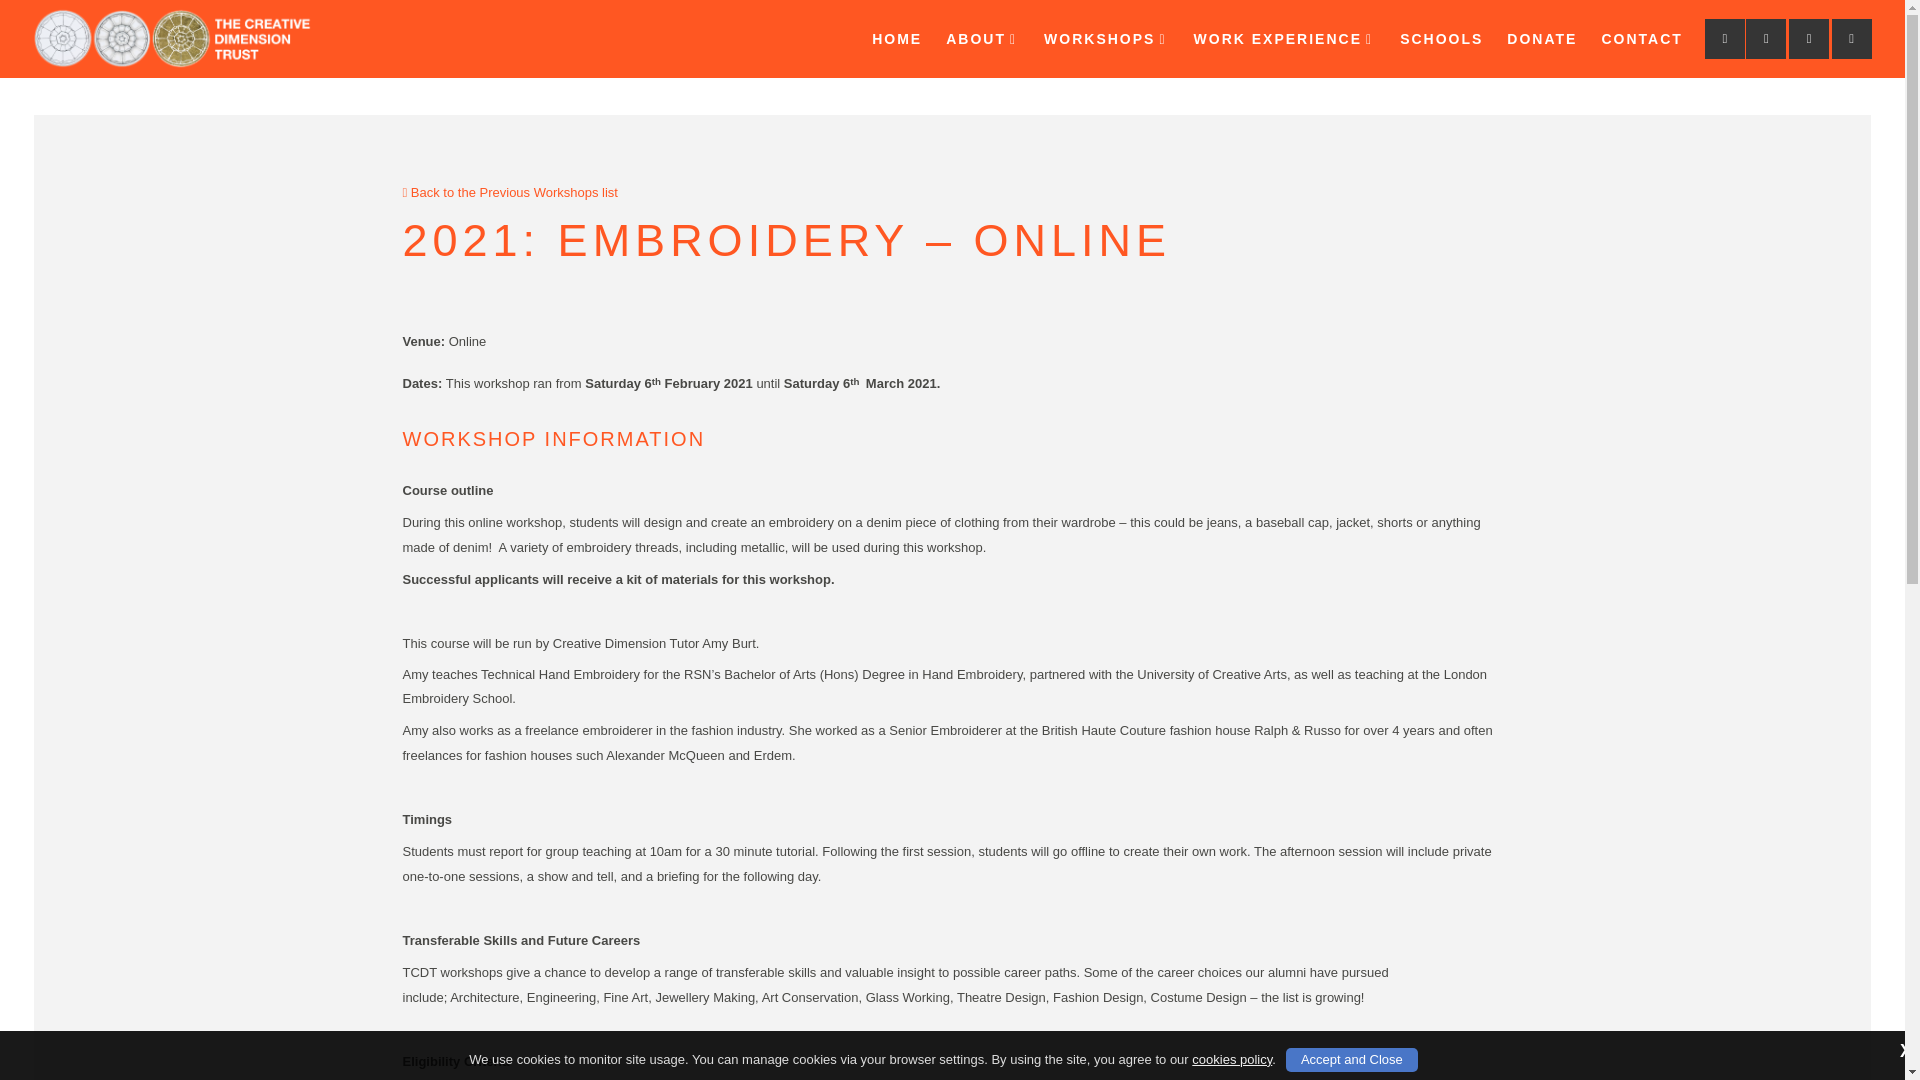 The height and width of the screenshot is (1080, 1920). Describe the element at coordinates (1542, 38) in the screenshot. I see `DONATE` at that location.